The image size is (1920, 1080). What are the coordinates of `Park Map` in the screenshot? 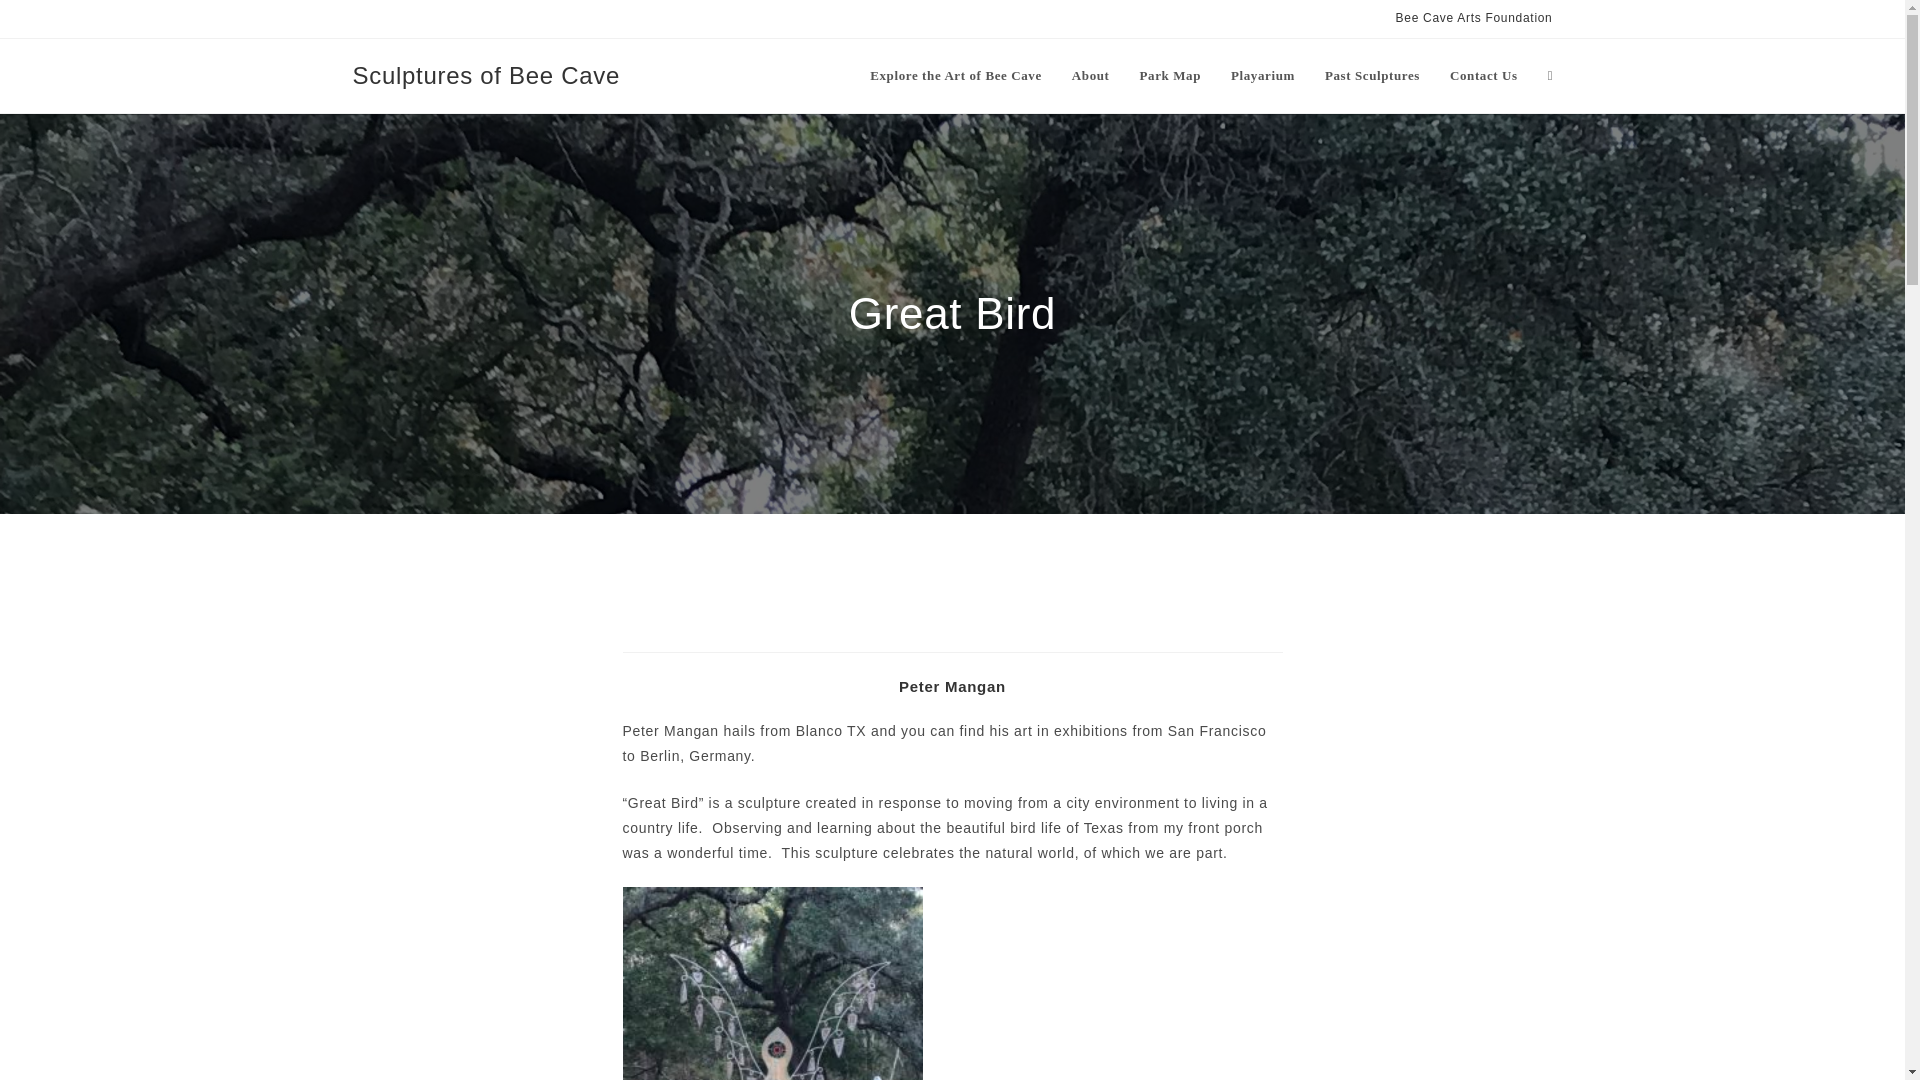 It's located at (1171, 76).